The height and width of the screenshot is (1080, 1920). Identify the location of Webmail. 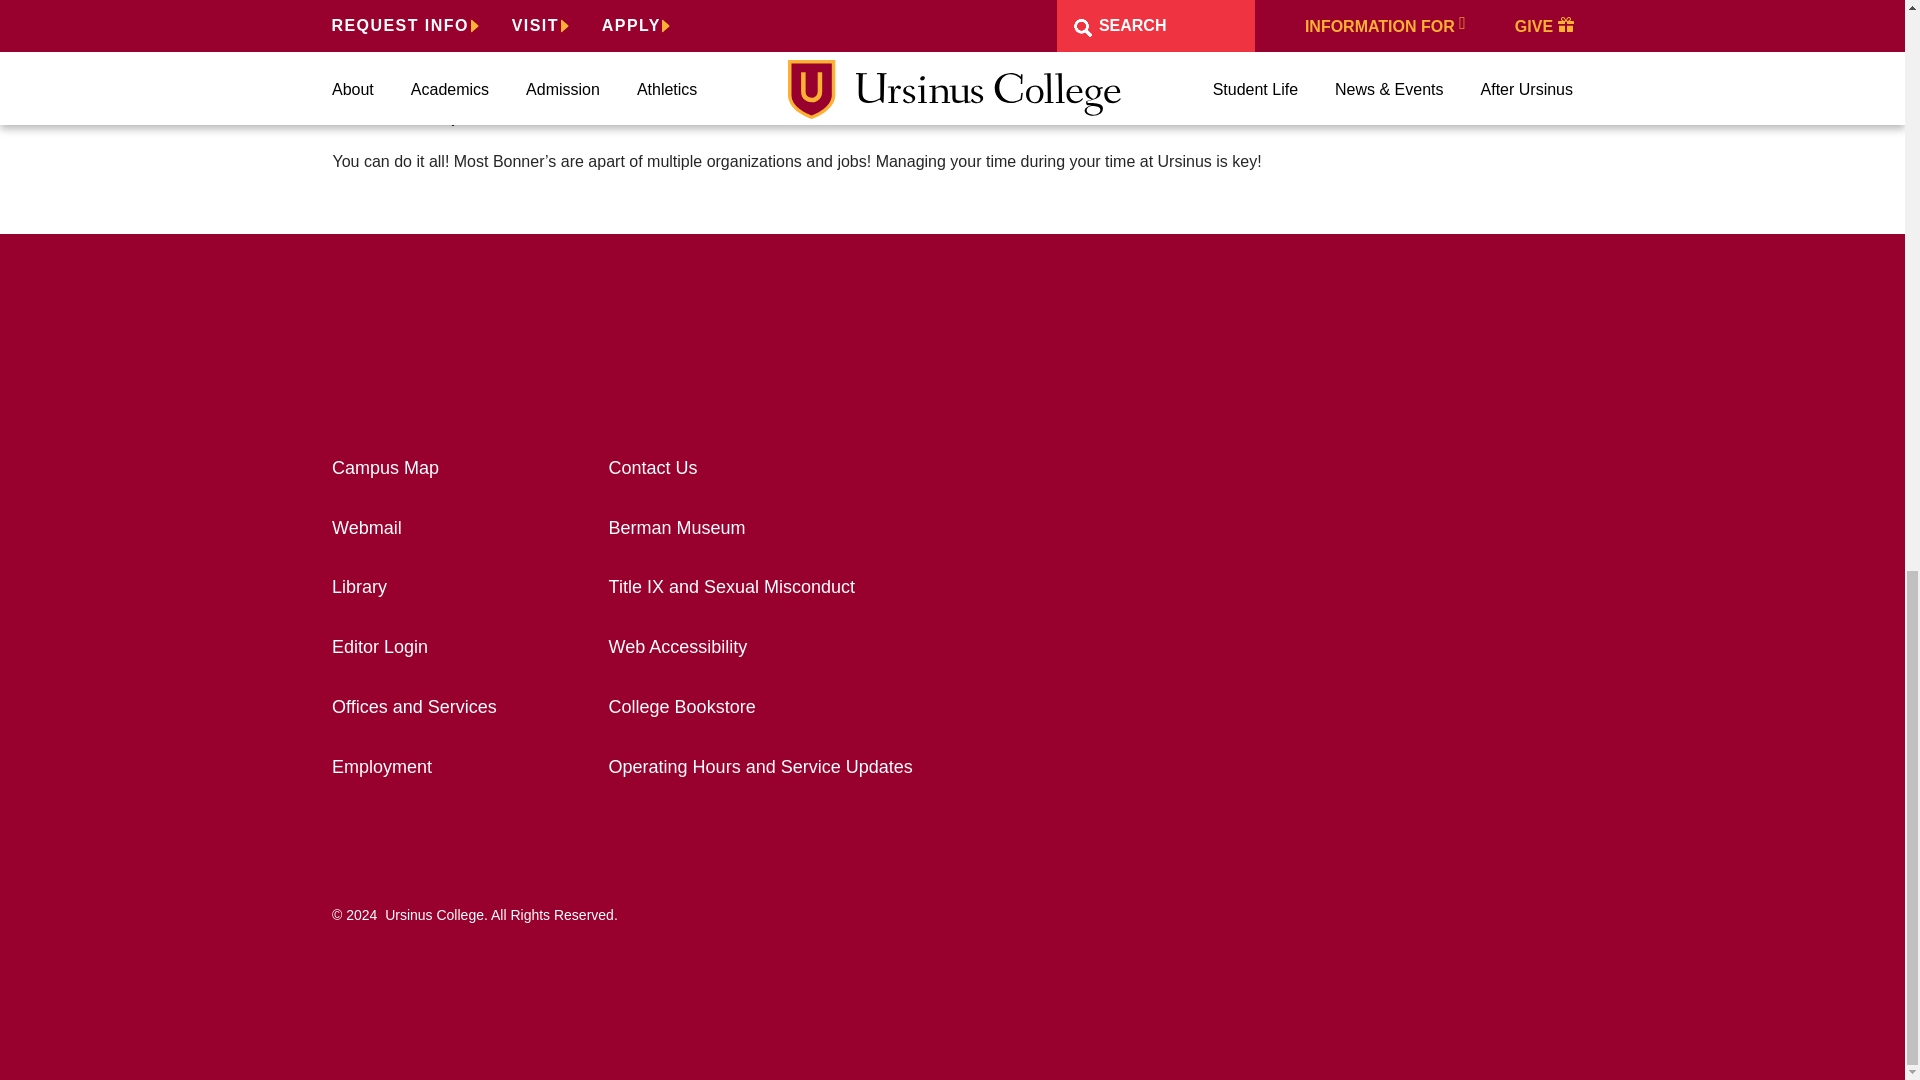
(366, 528).